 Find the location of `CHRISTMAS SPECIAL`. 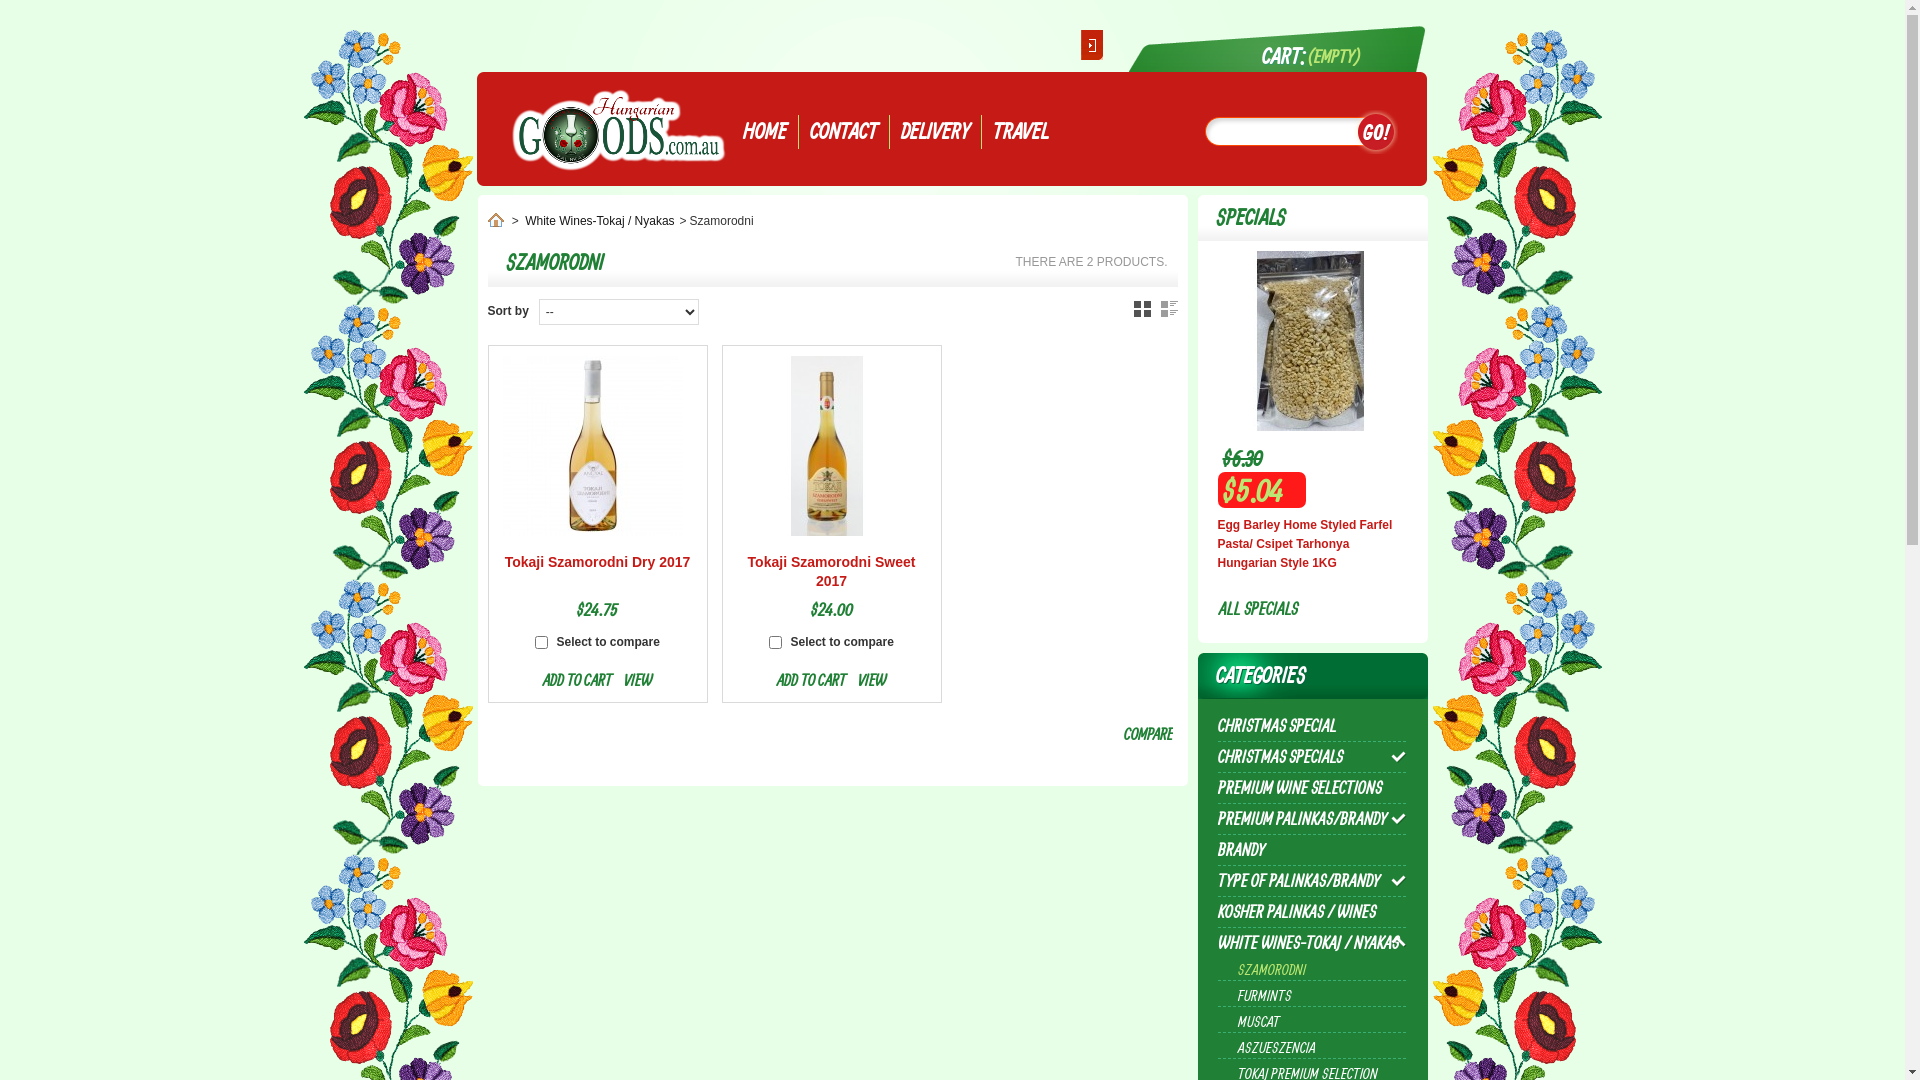

CHRISTMAS SPECIAL is located at coordinates (1278, 726).